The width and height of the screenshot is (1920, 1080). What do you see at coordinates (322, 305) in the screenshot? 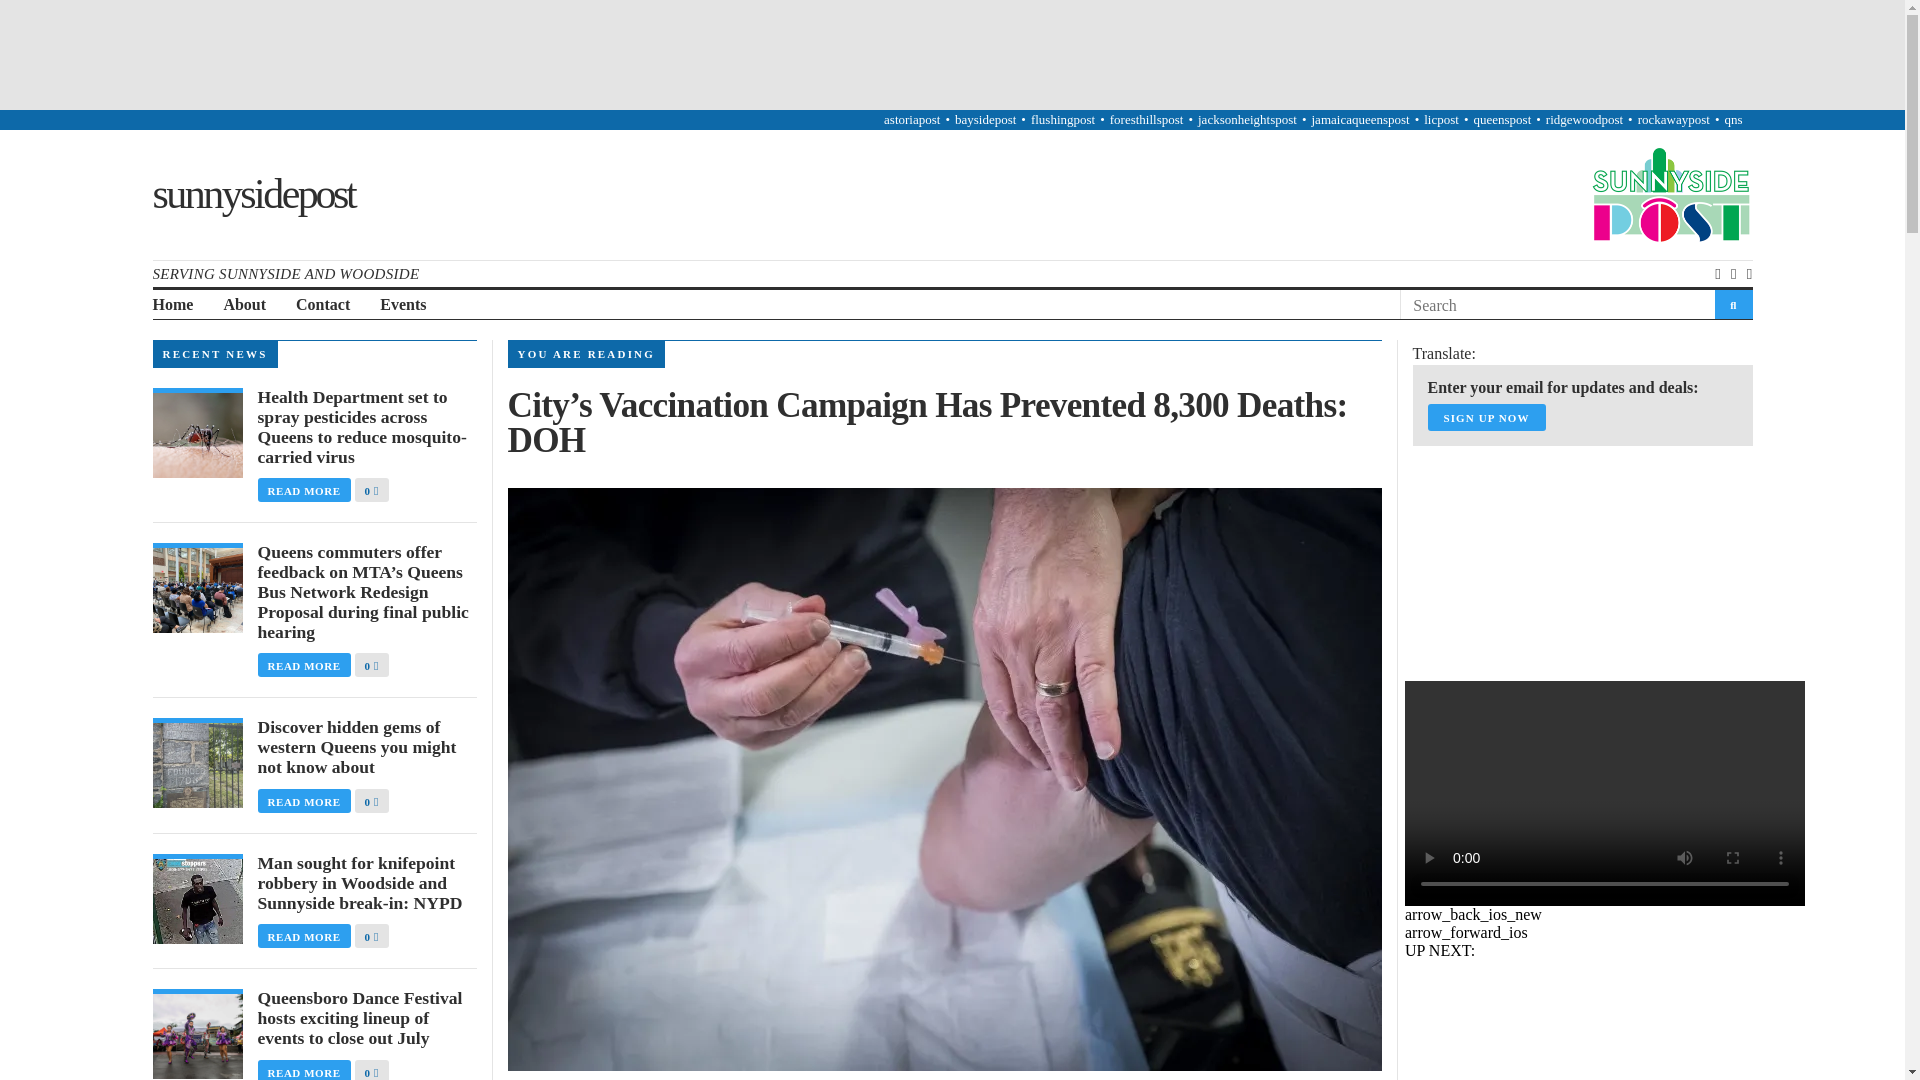
I see `Contact` at bounding box center [322, 305].